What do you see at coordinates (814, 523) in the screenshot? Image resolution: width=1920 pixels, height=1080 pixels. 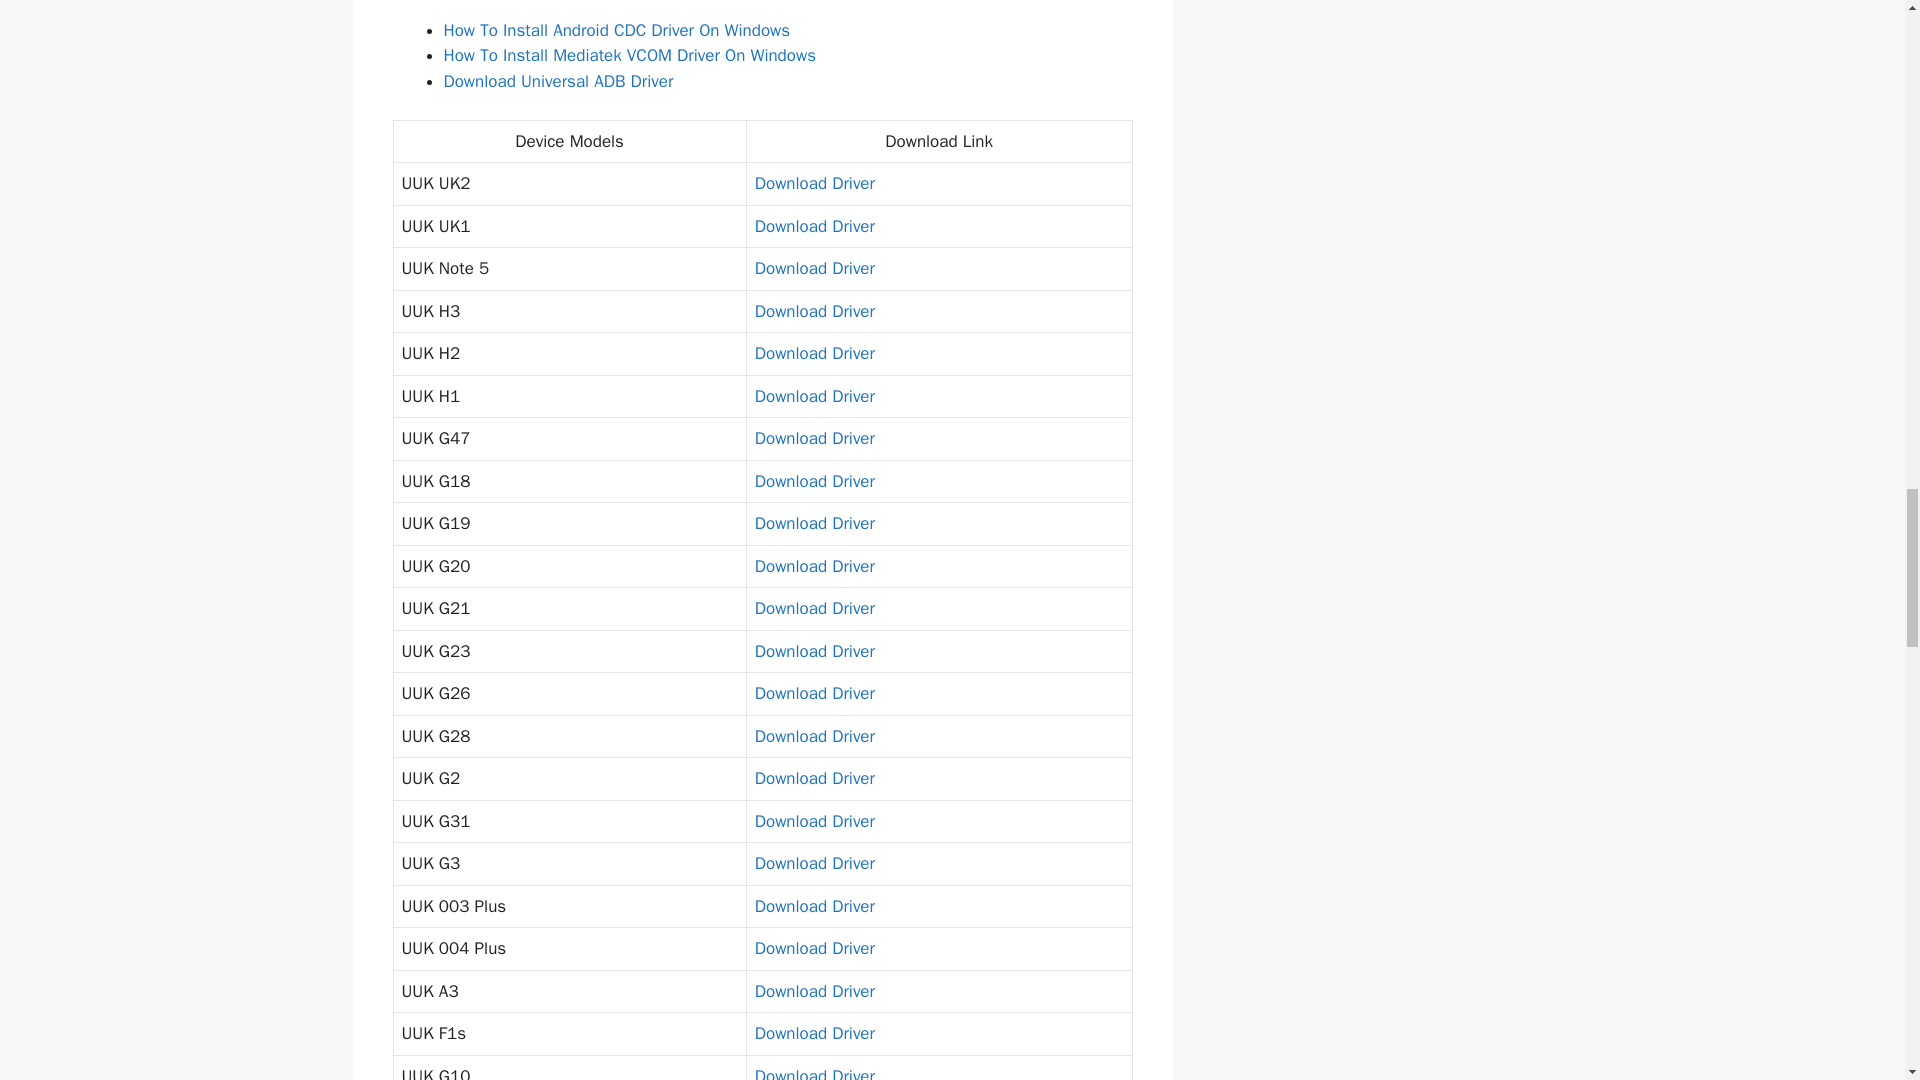 I see `Download Driver` at bounding box center [814, 523].